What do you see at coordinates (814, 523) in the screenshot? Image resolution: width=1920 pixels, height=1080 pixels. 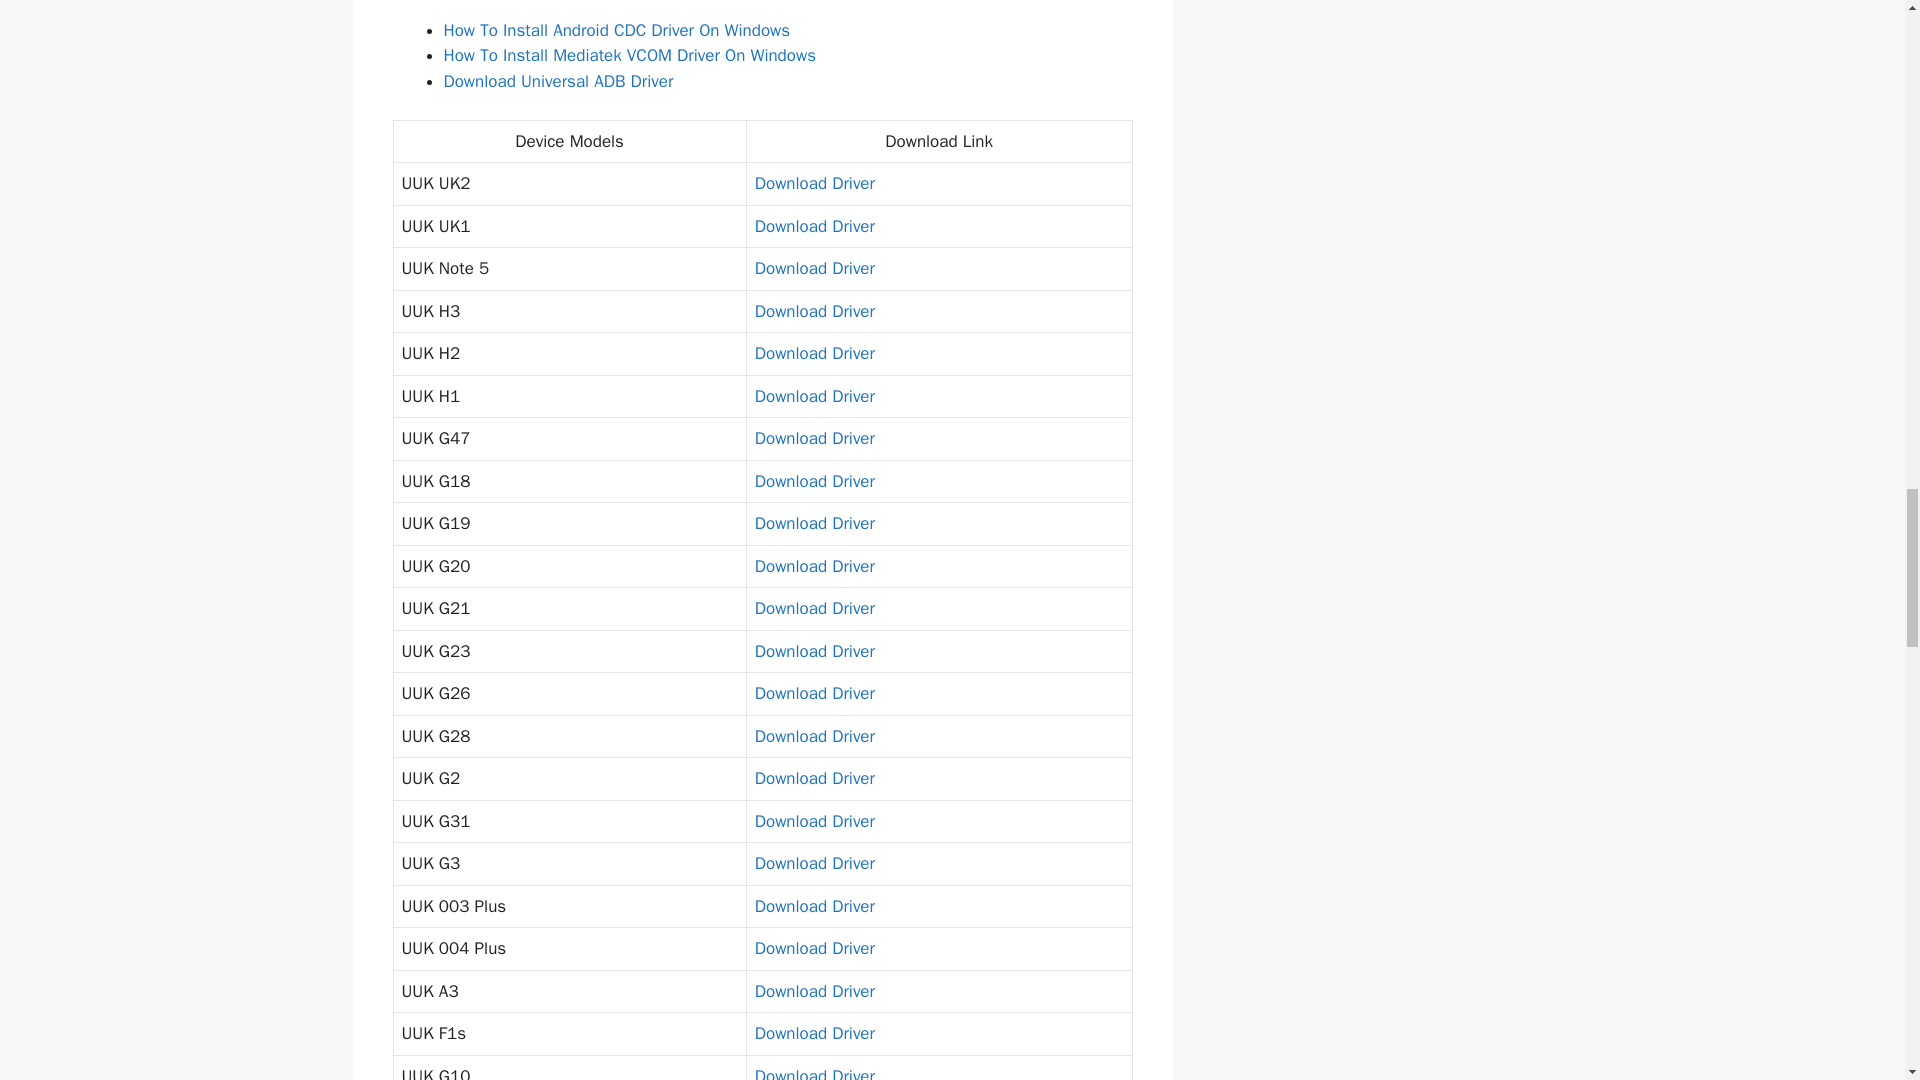 I see `Download Driver` at bounding box center [814, 523].